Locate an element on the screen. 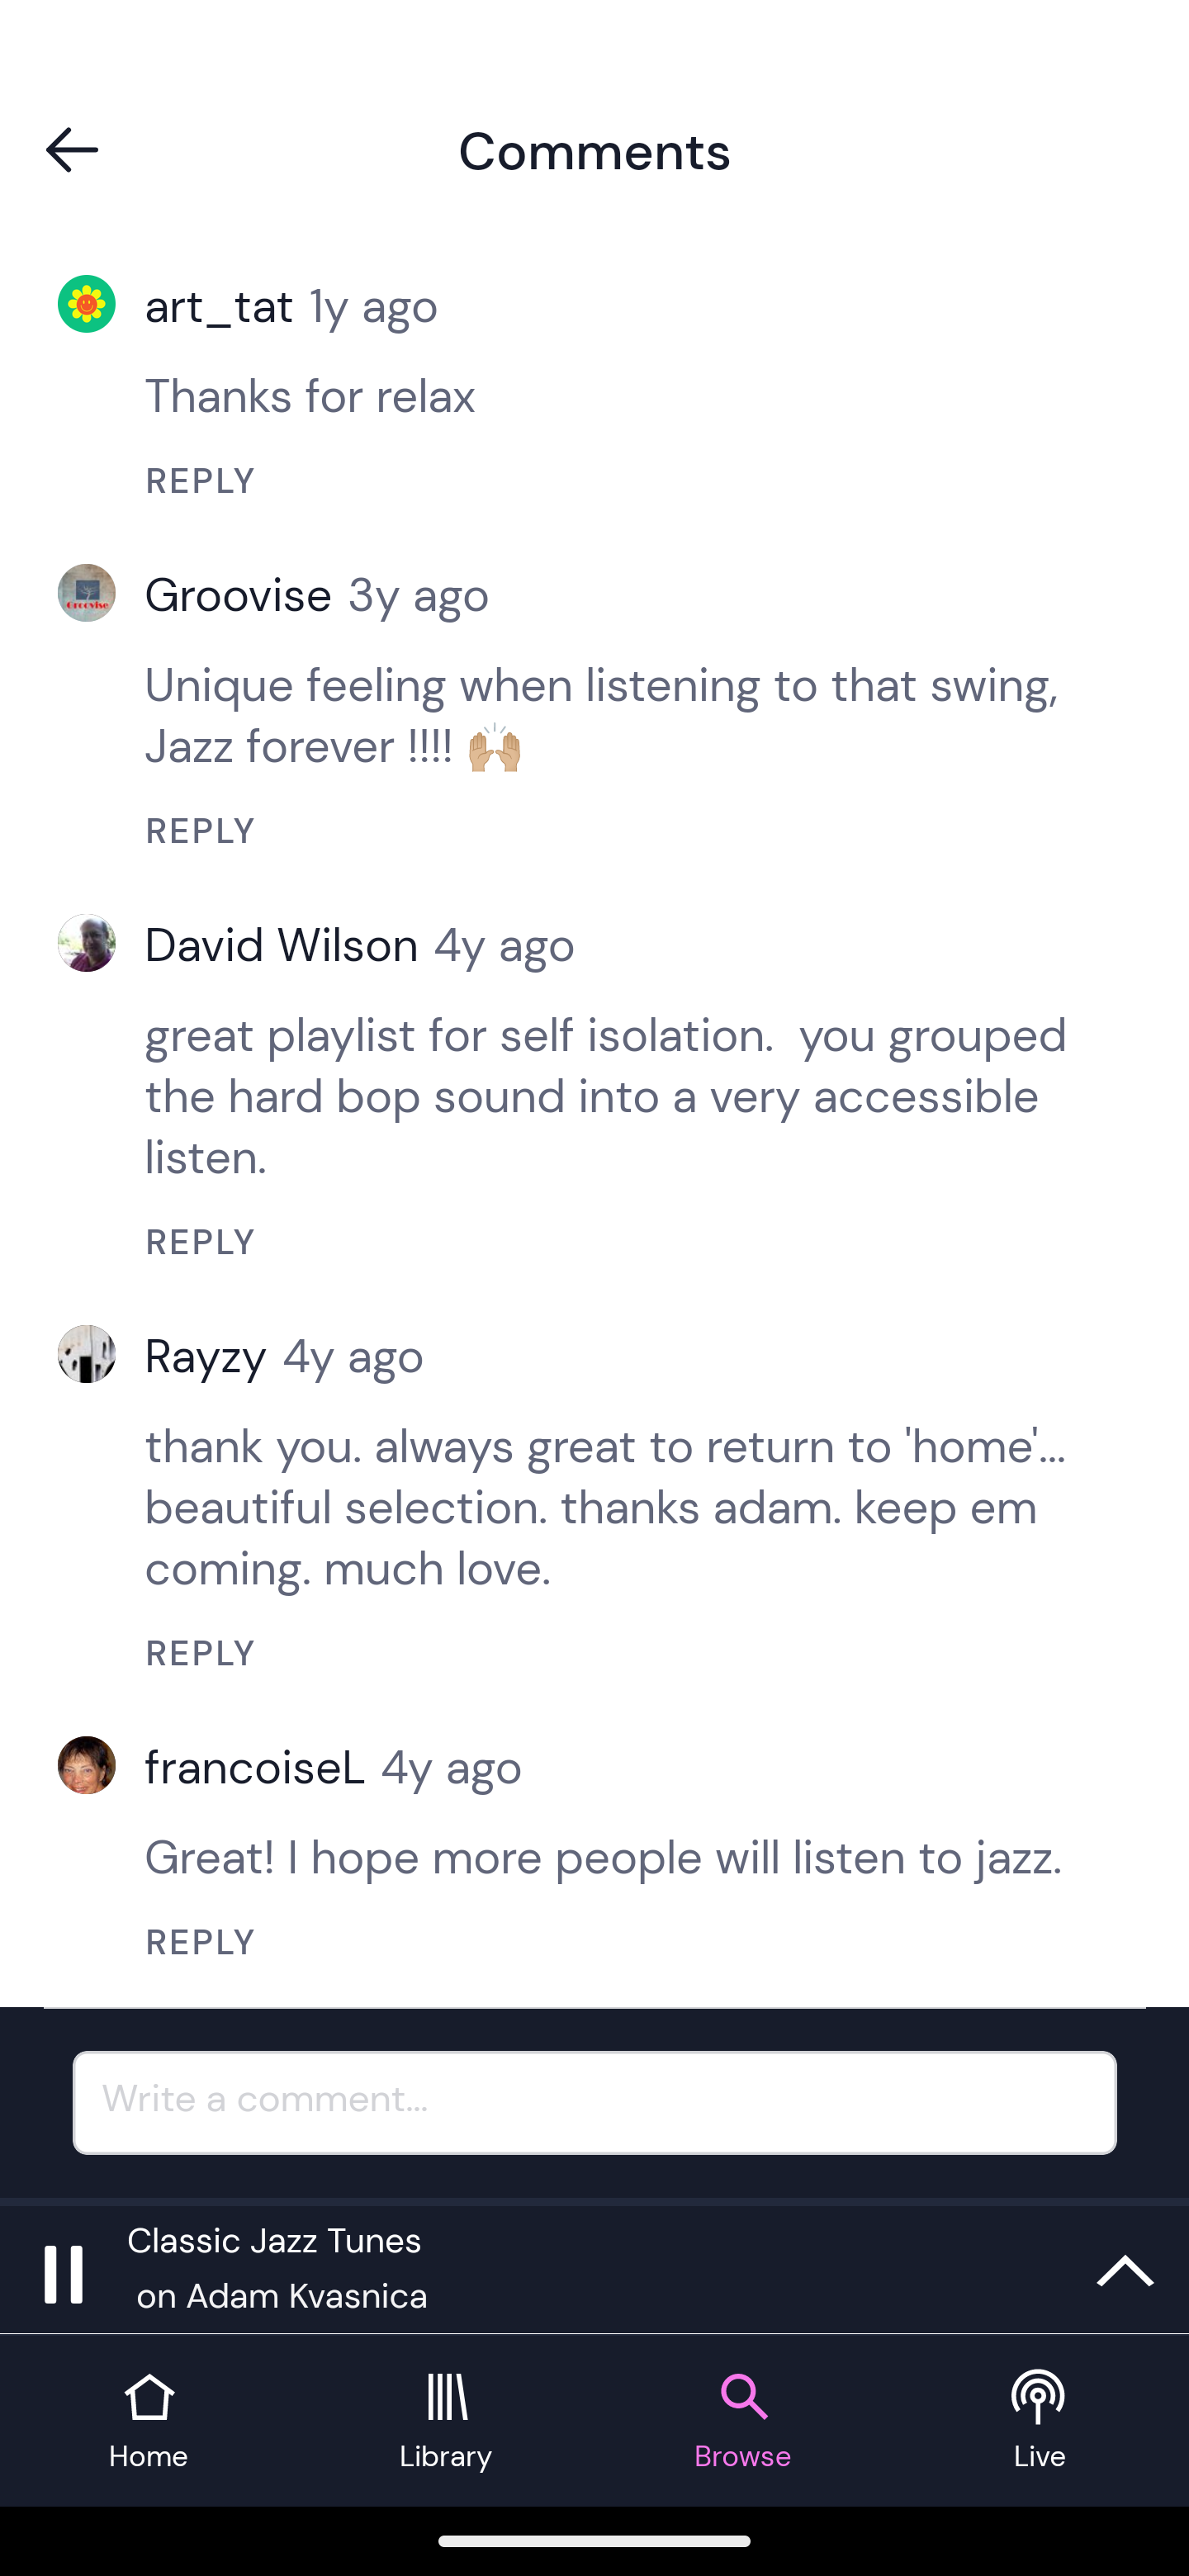 This screenshot has width=1189, height=2576. REPLY is located at coordinates (623, 1242).